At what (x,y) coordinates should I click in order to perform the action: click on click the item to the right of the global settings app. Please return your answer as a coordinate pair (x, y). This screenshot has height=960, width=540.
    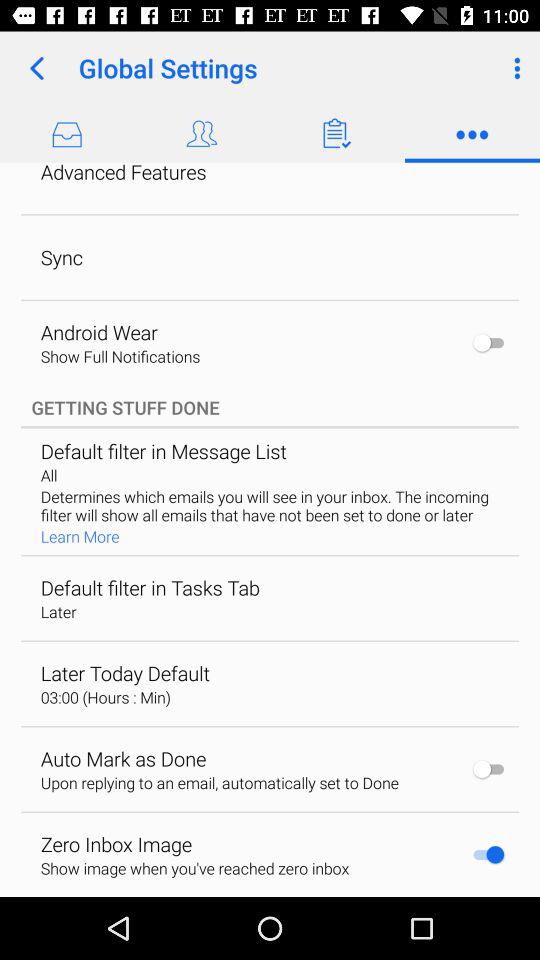
    Looking at the image, I should click on (514, 68).